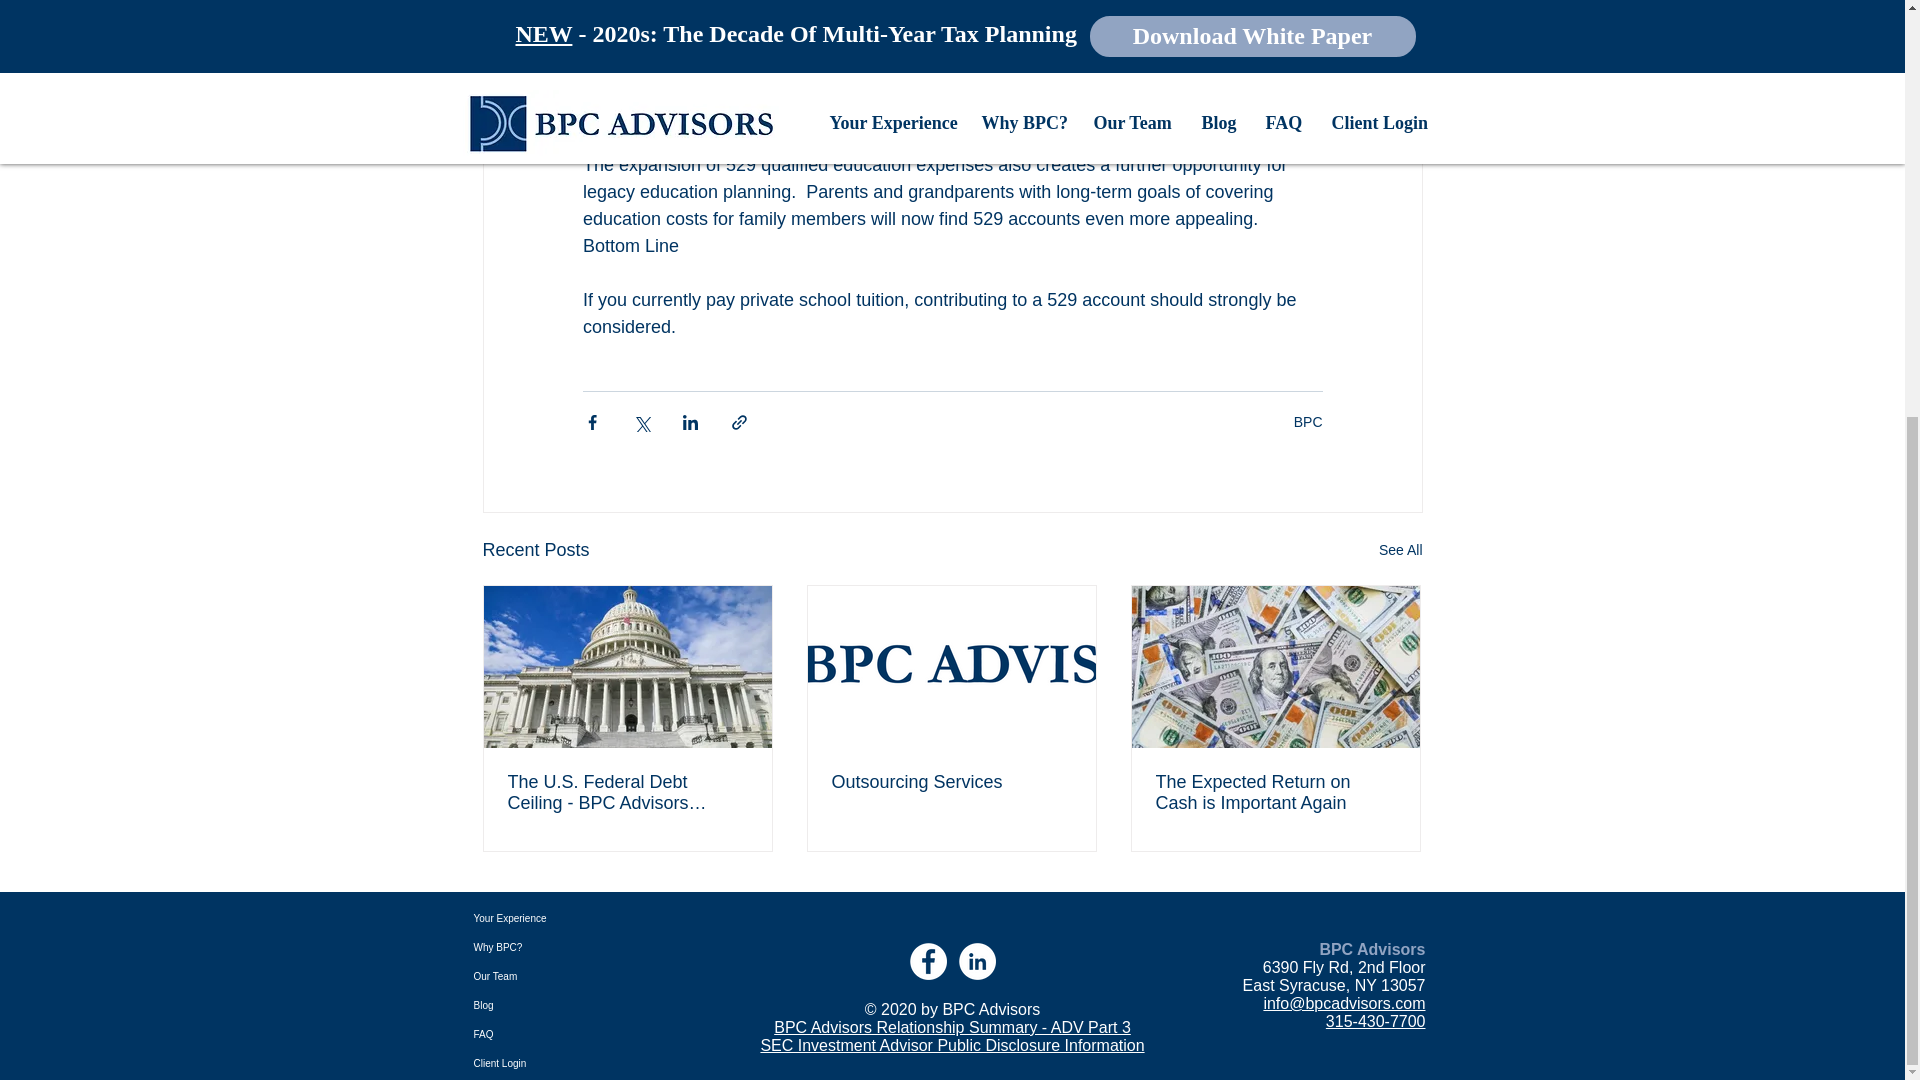 The image size is (1920, 1080). I want to click on Your Experience, so click(538, 918).